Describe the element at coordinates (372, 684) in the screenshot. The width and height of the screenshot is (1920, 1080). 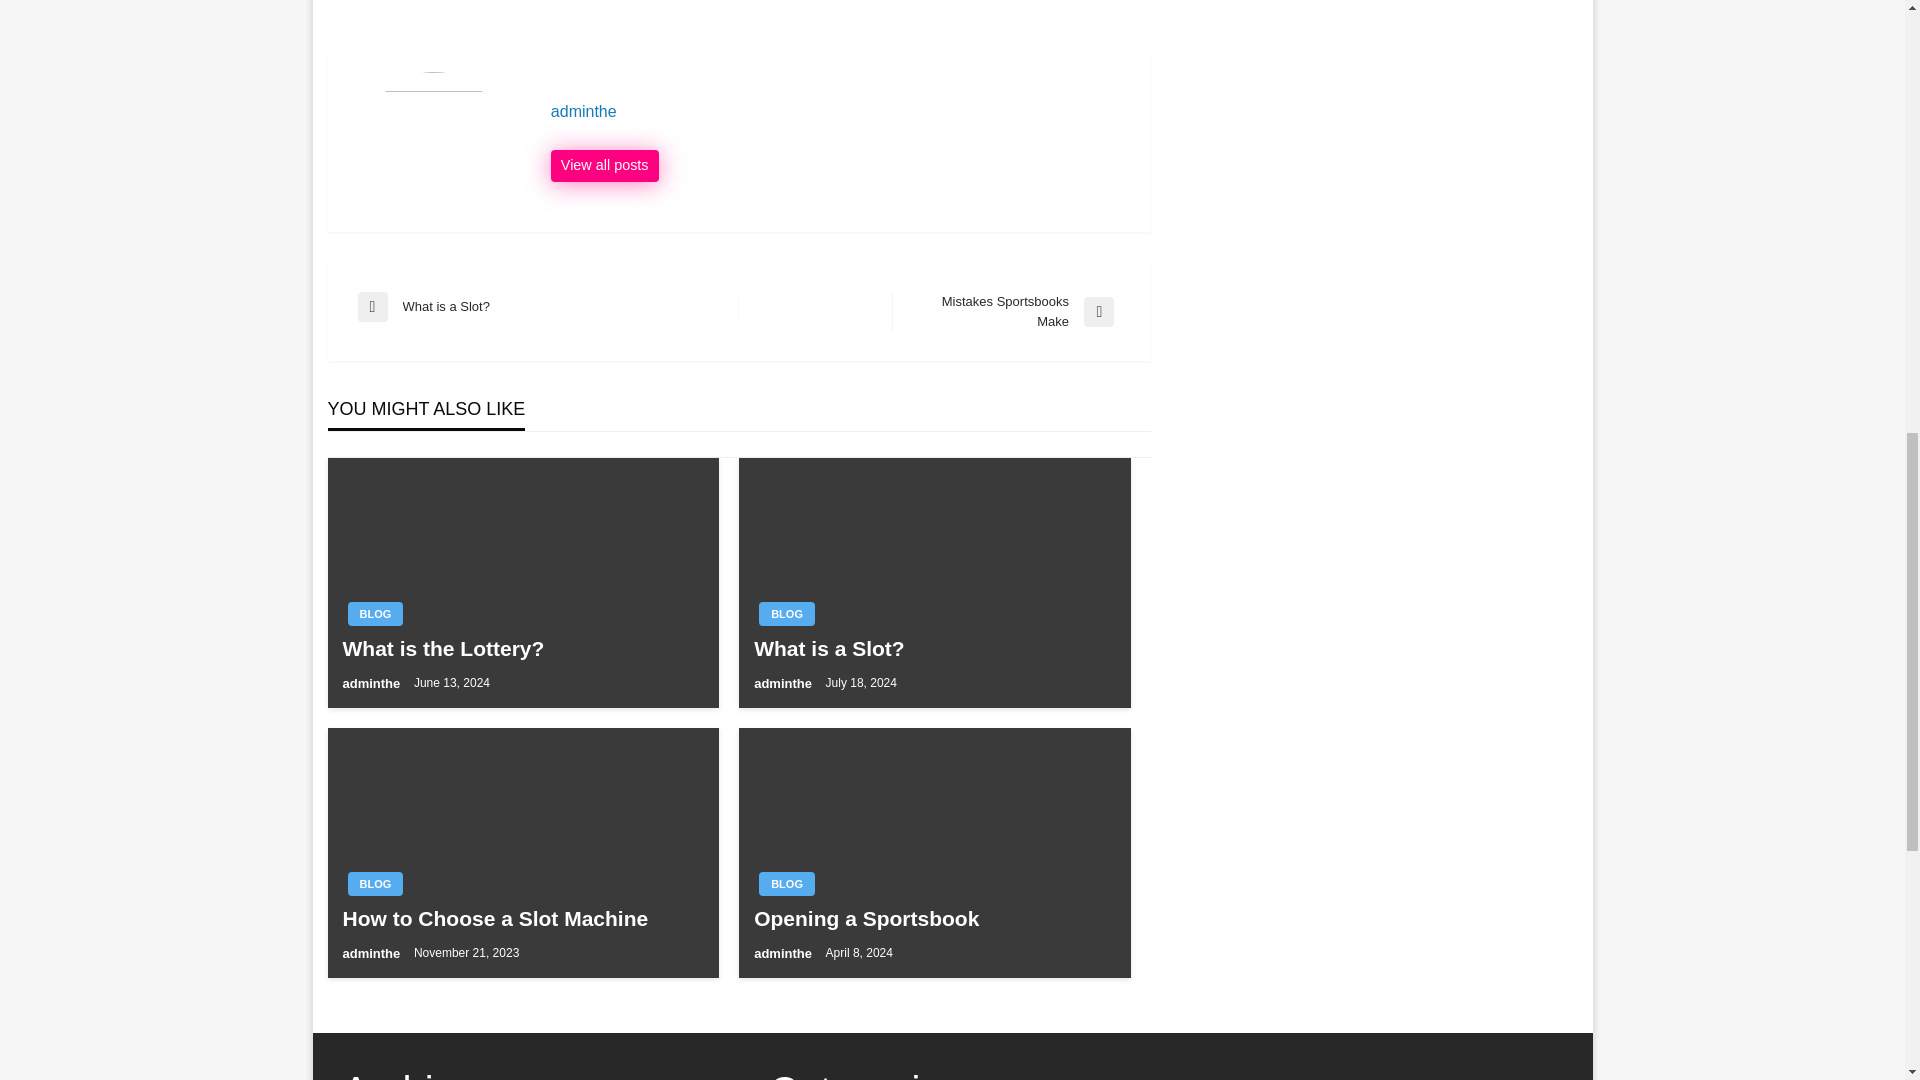
I see `adminthe` at that location.